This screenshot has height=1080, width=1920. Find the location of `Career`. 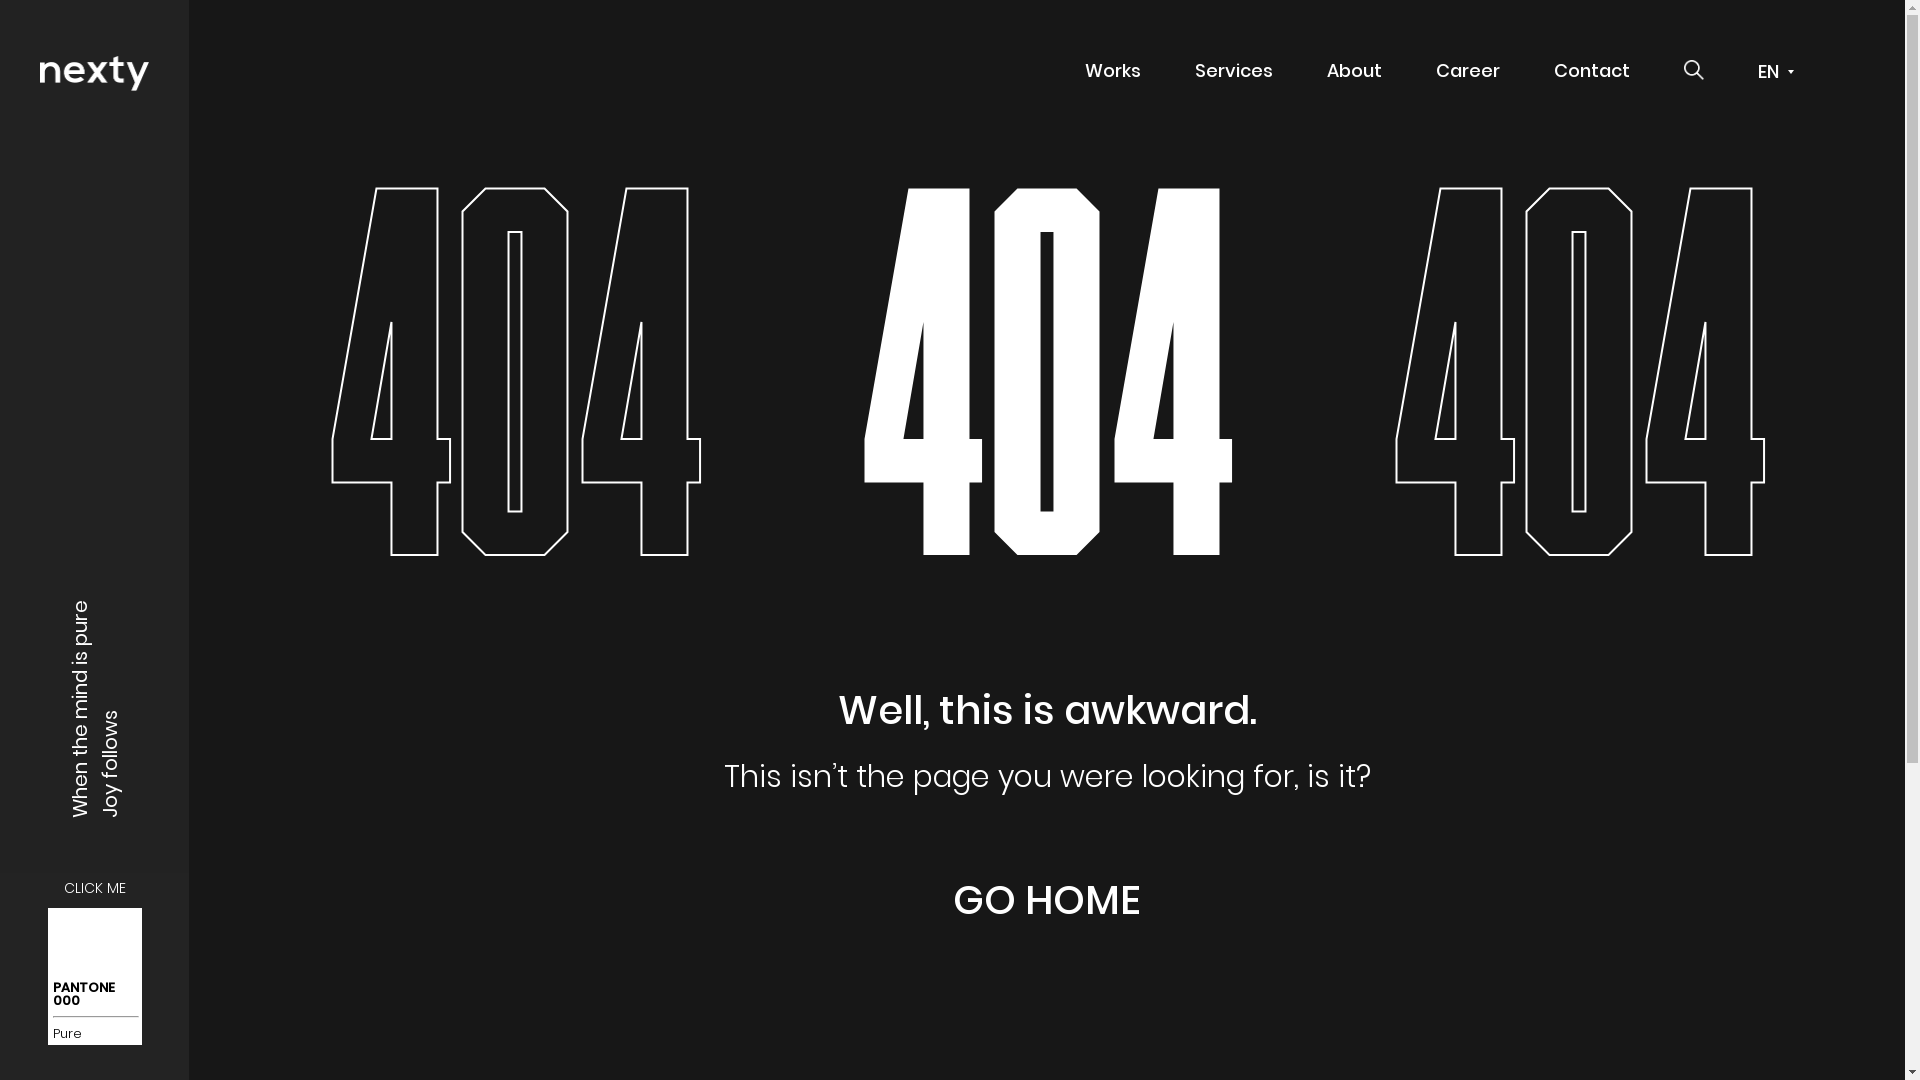

Career is located at coordinates (1468, 71).